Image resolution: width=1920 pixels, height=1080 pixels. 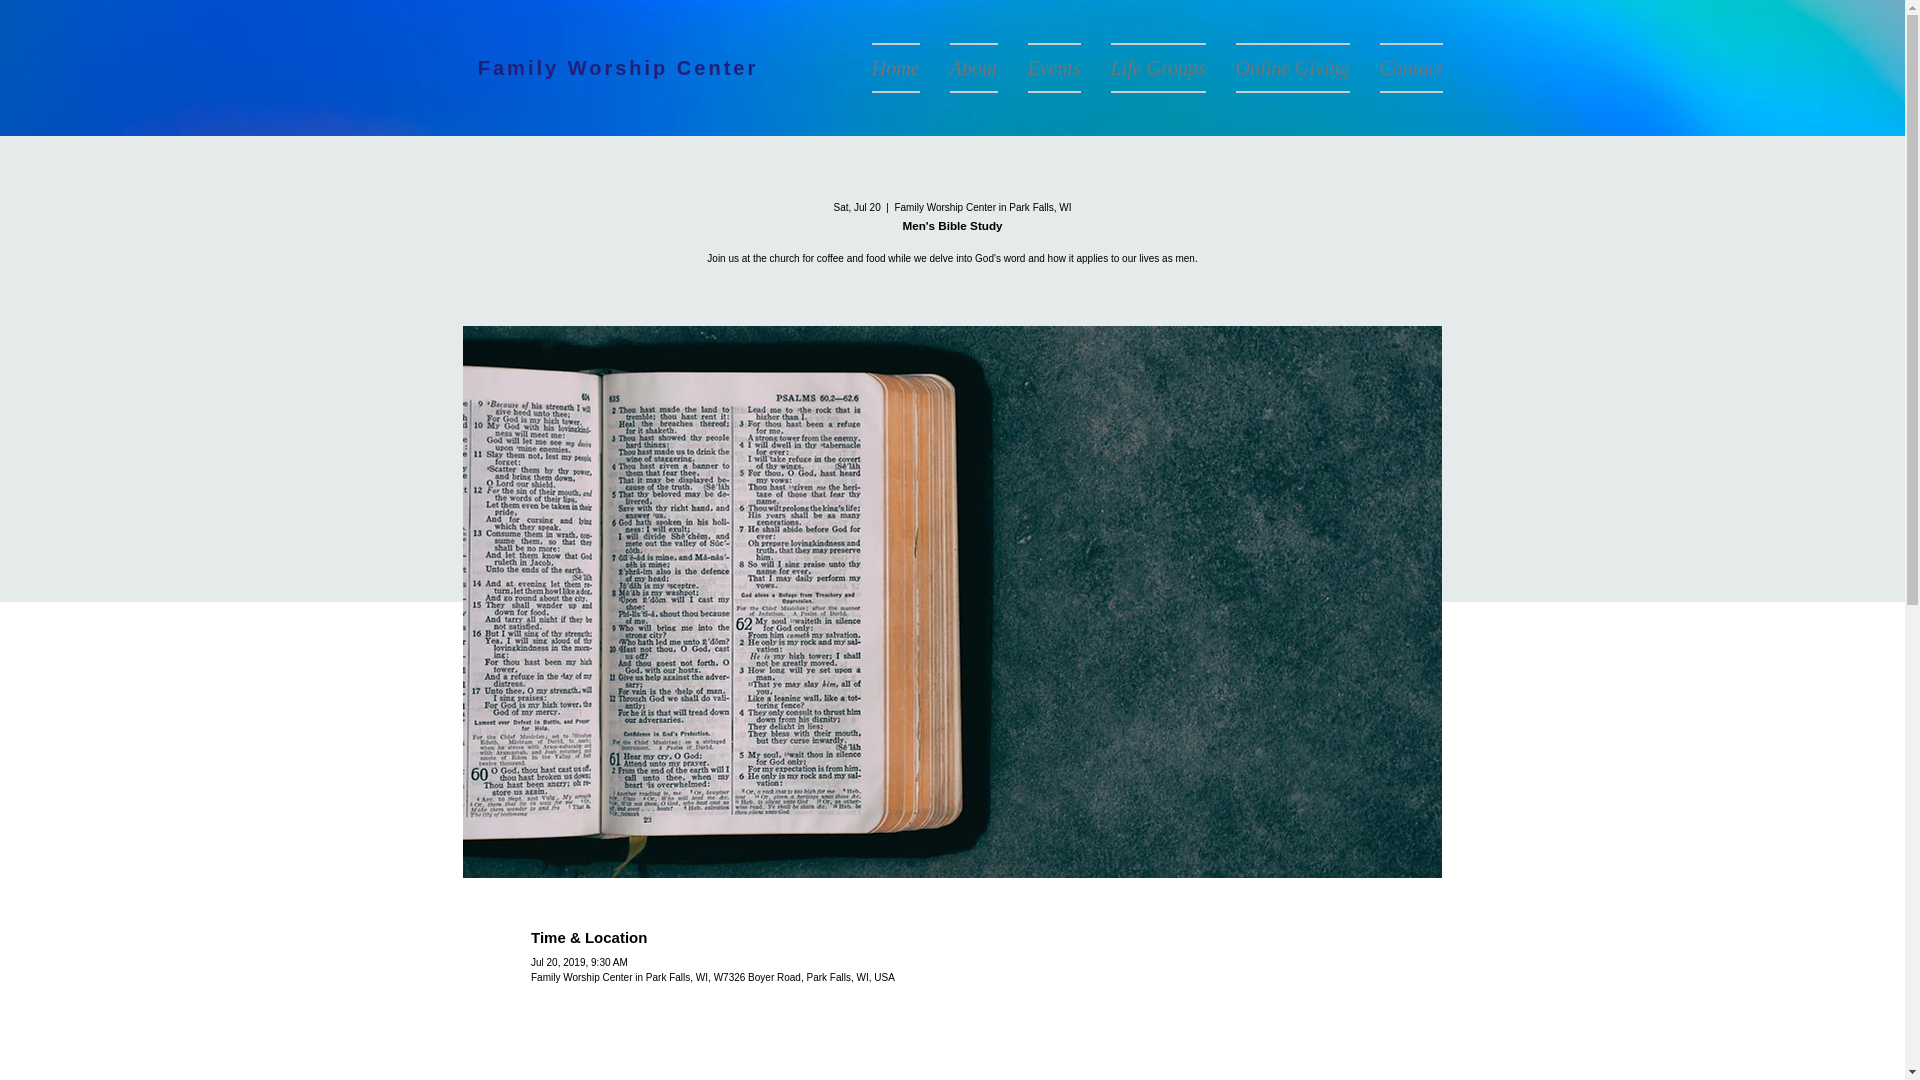 I want to click on Online Giving, so click(x=1291, y=68).